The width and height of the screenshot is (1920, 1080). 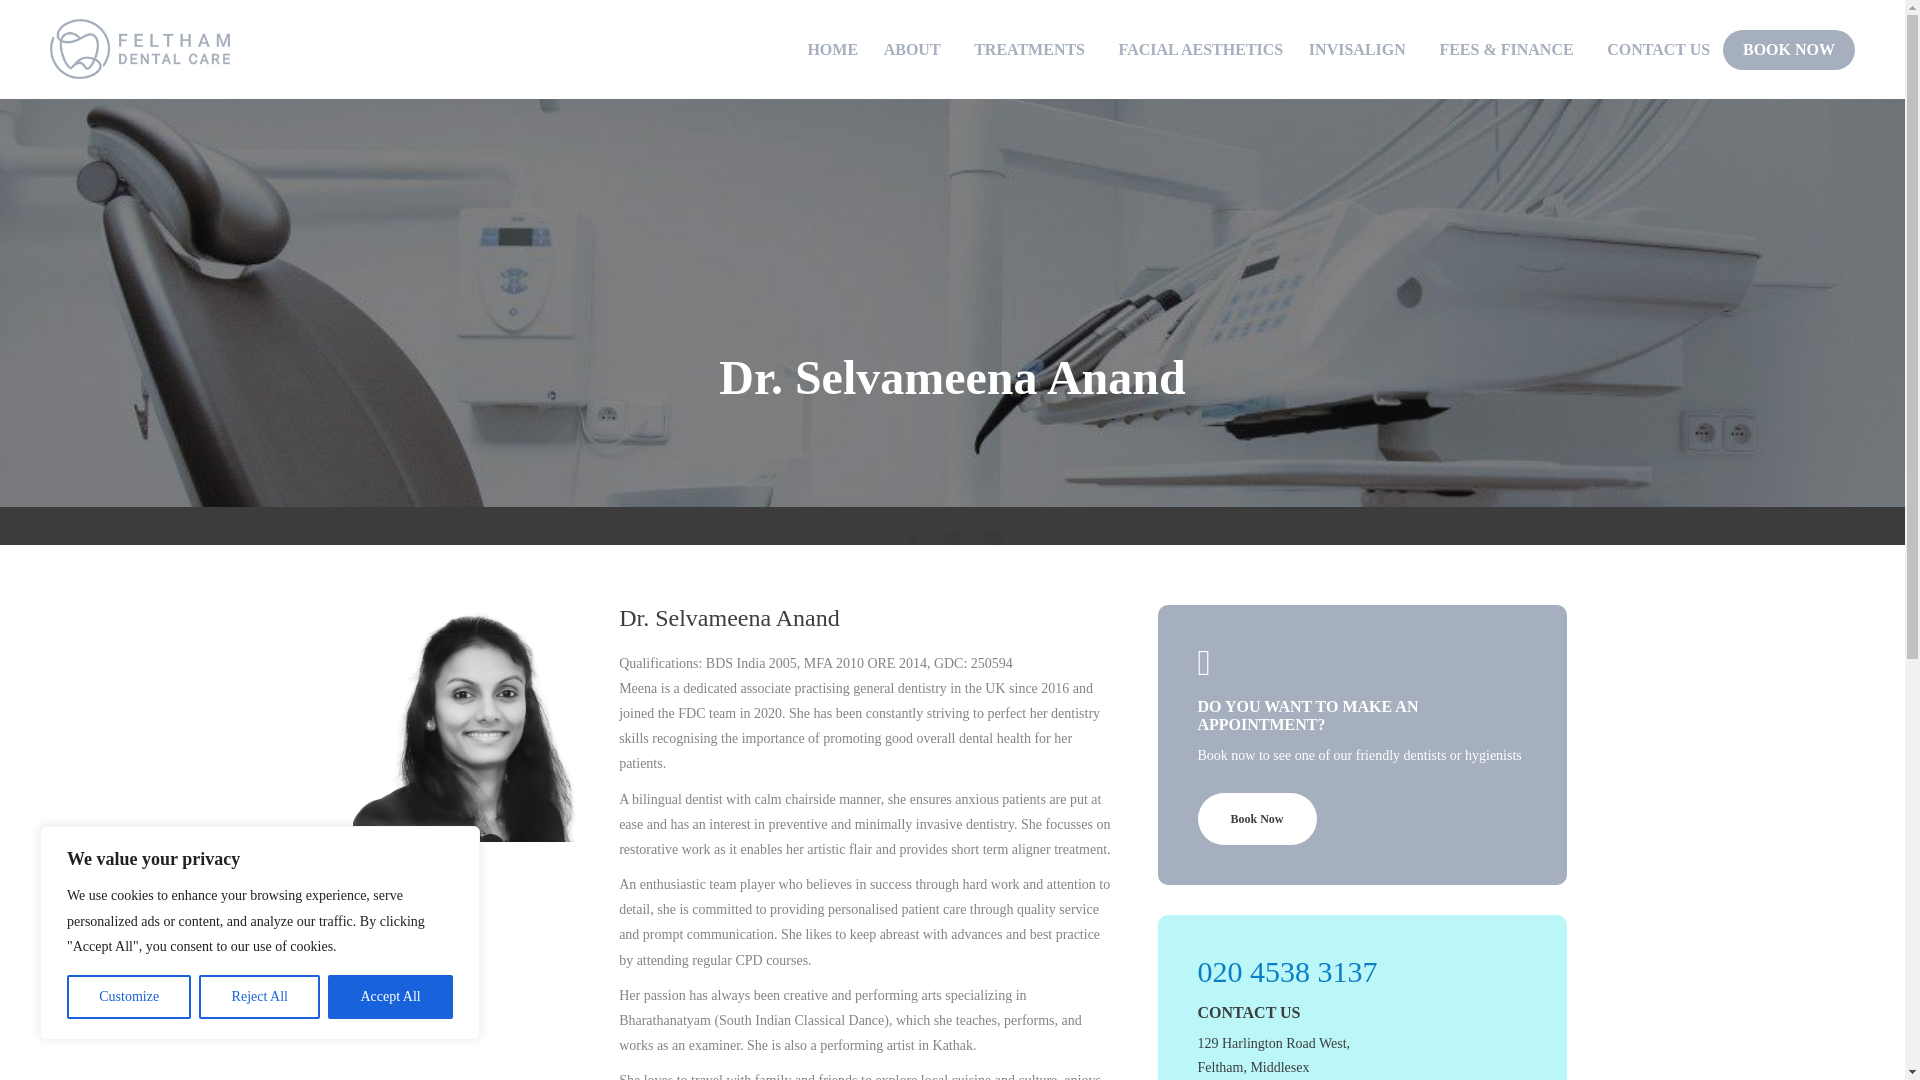 I want to click on Customize, so click(x=128, y=997).